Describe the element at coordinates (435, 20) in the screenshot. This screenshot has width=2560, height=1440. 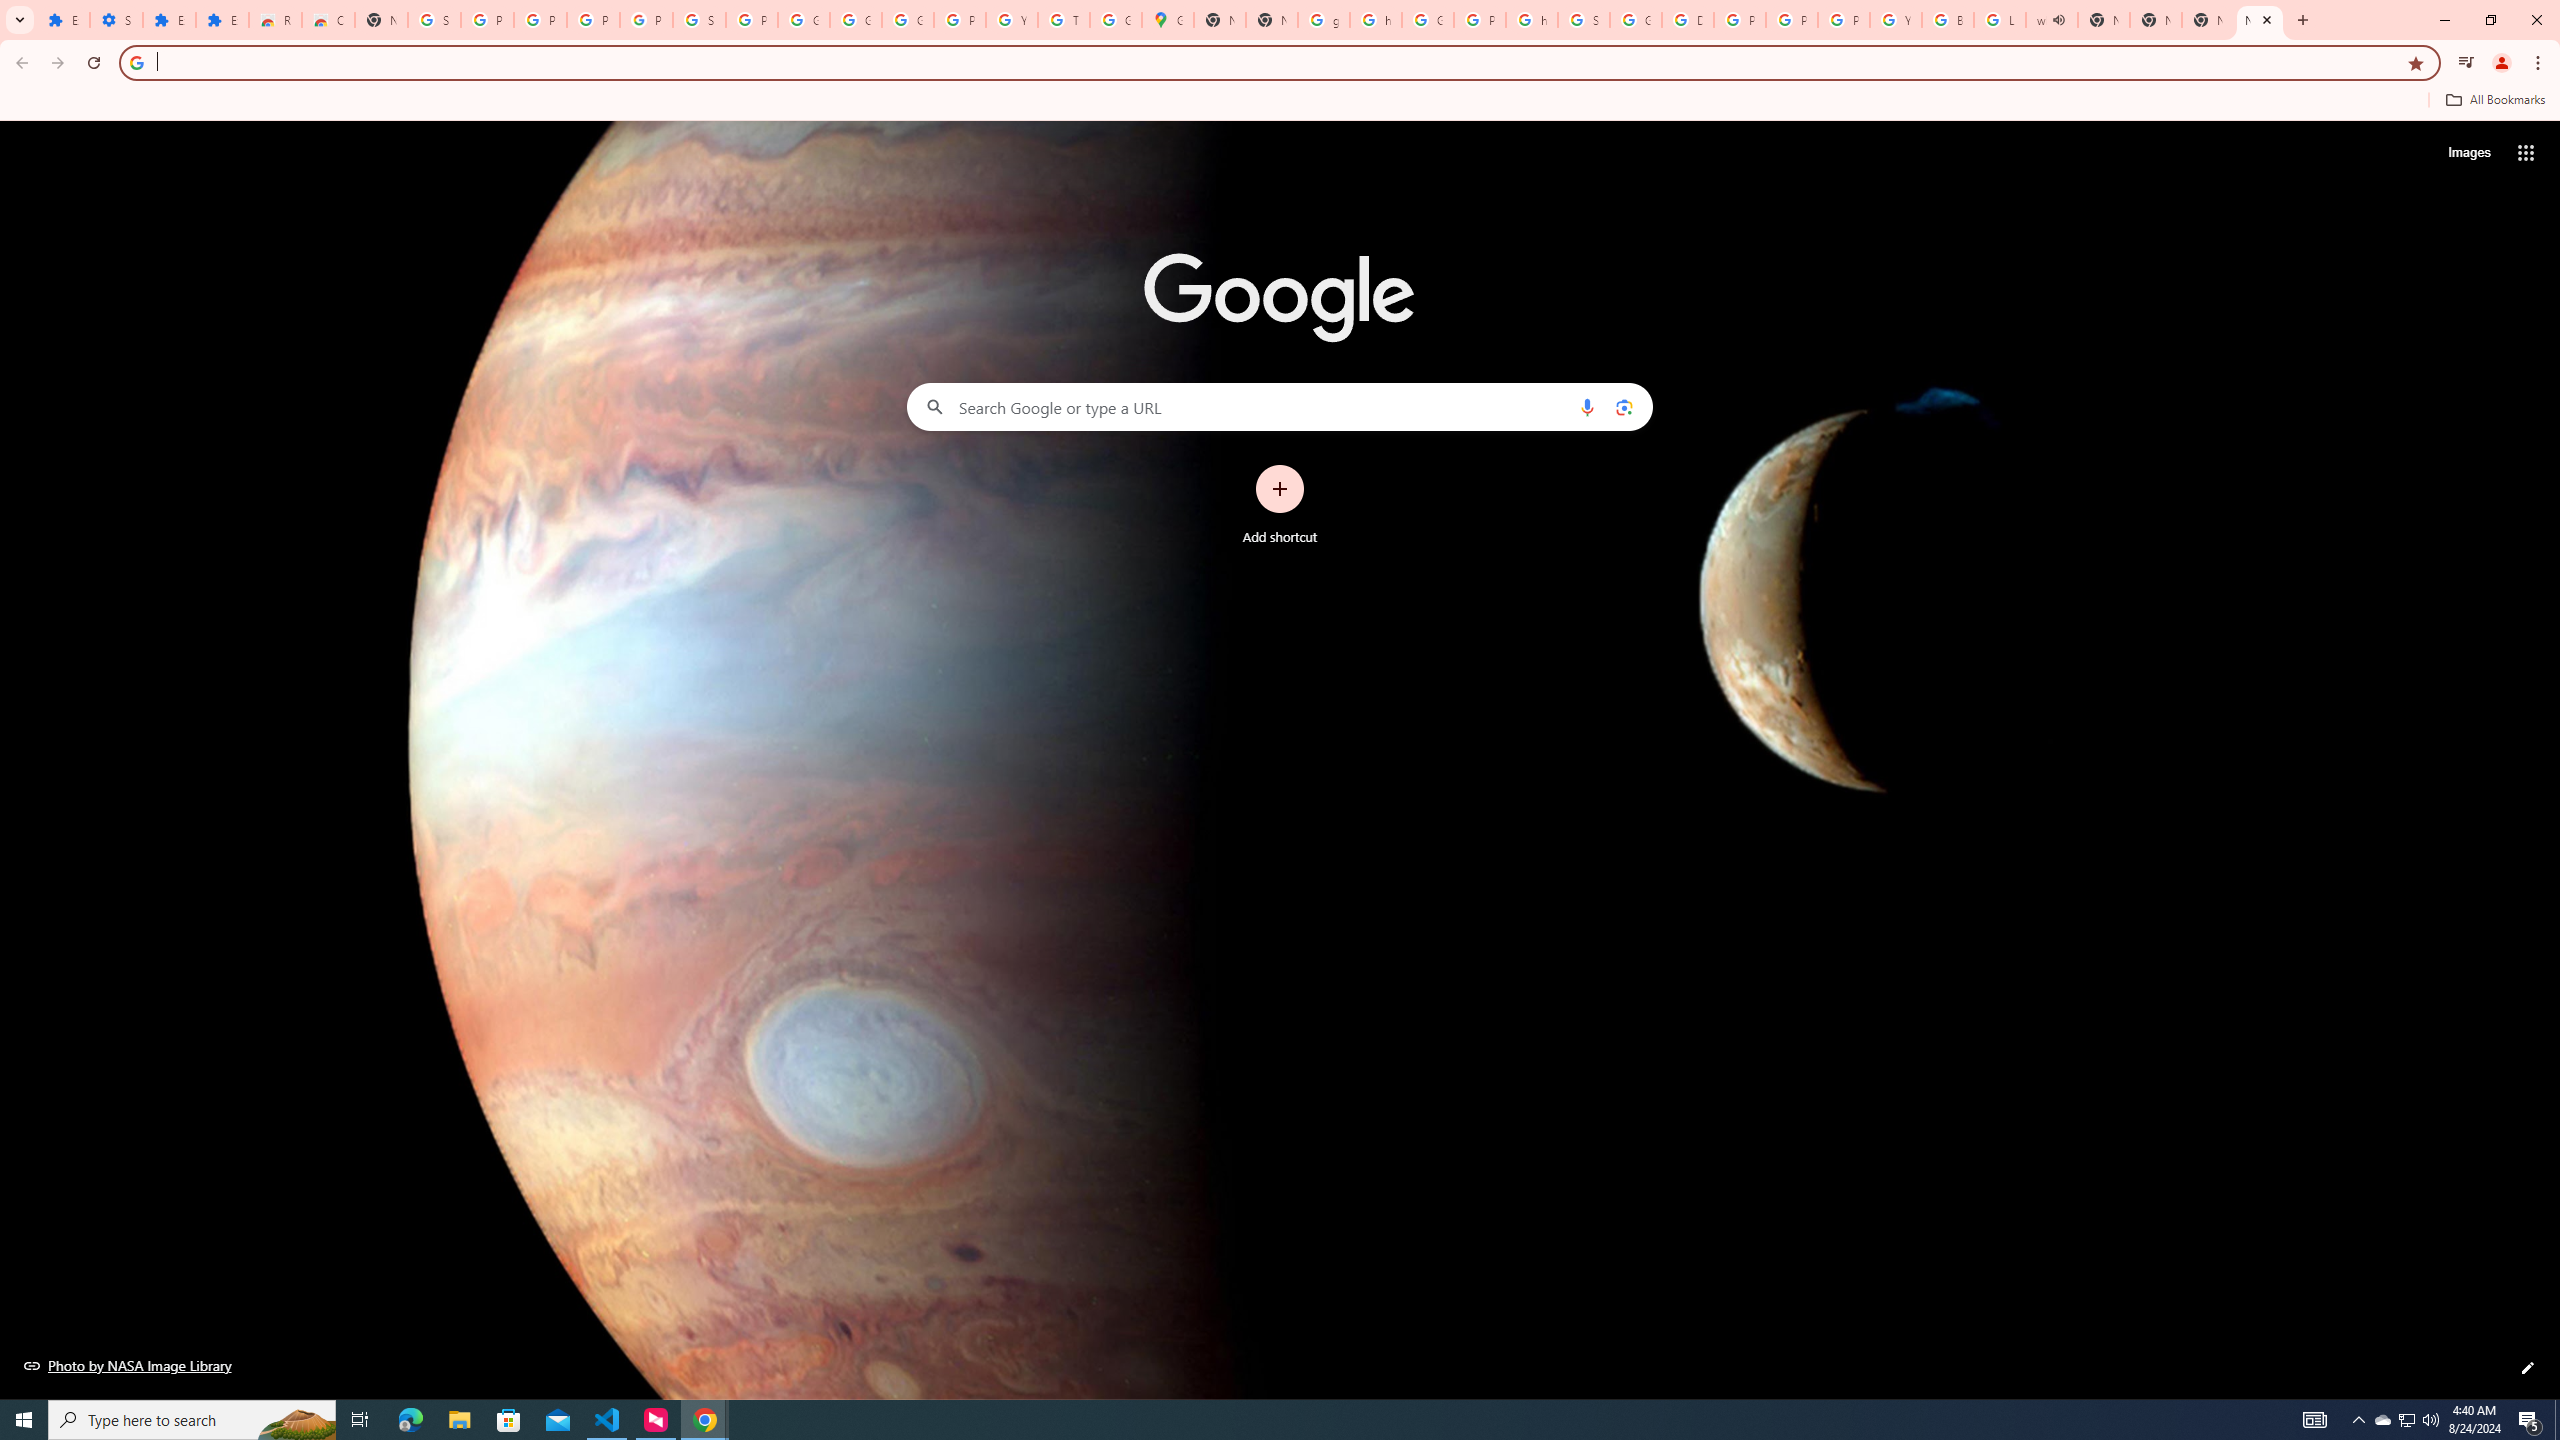
I see `Sign in - Google Accounts` at that location.